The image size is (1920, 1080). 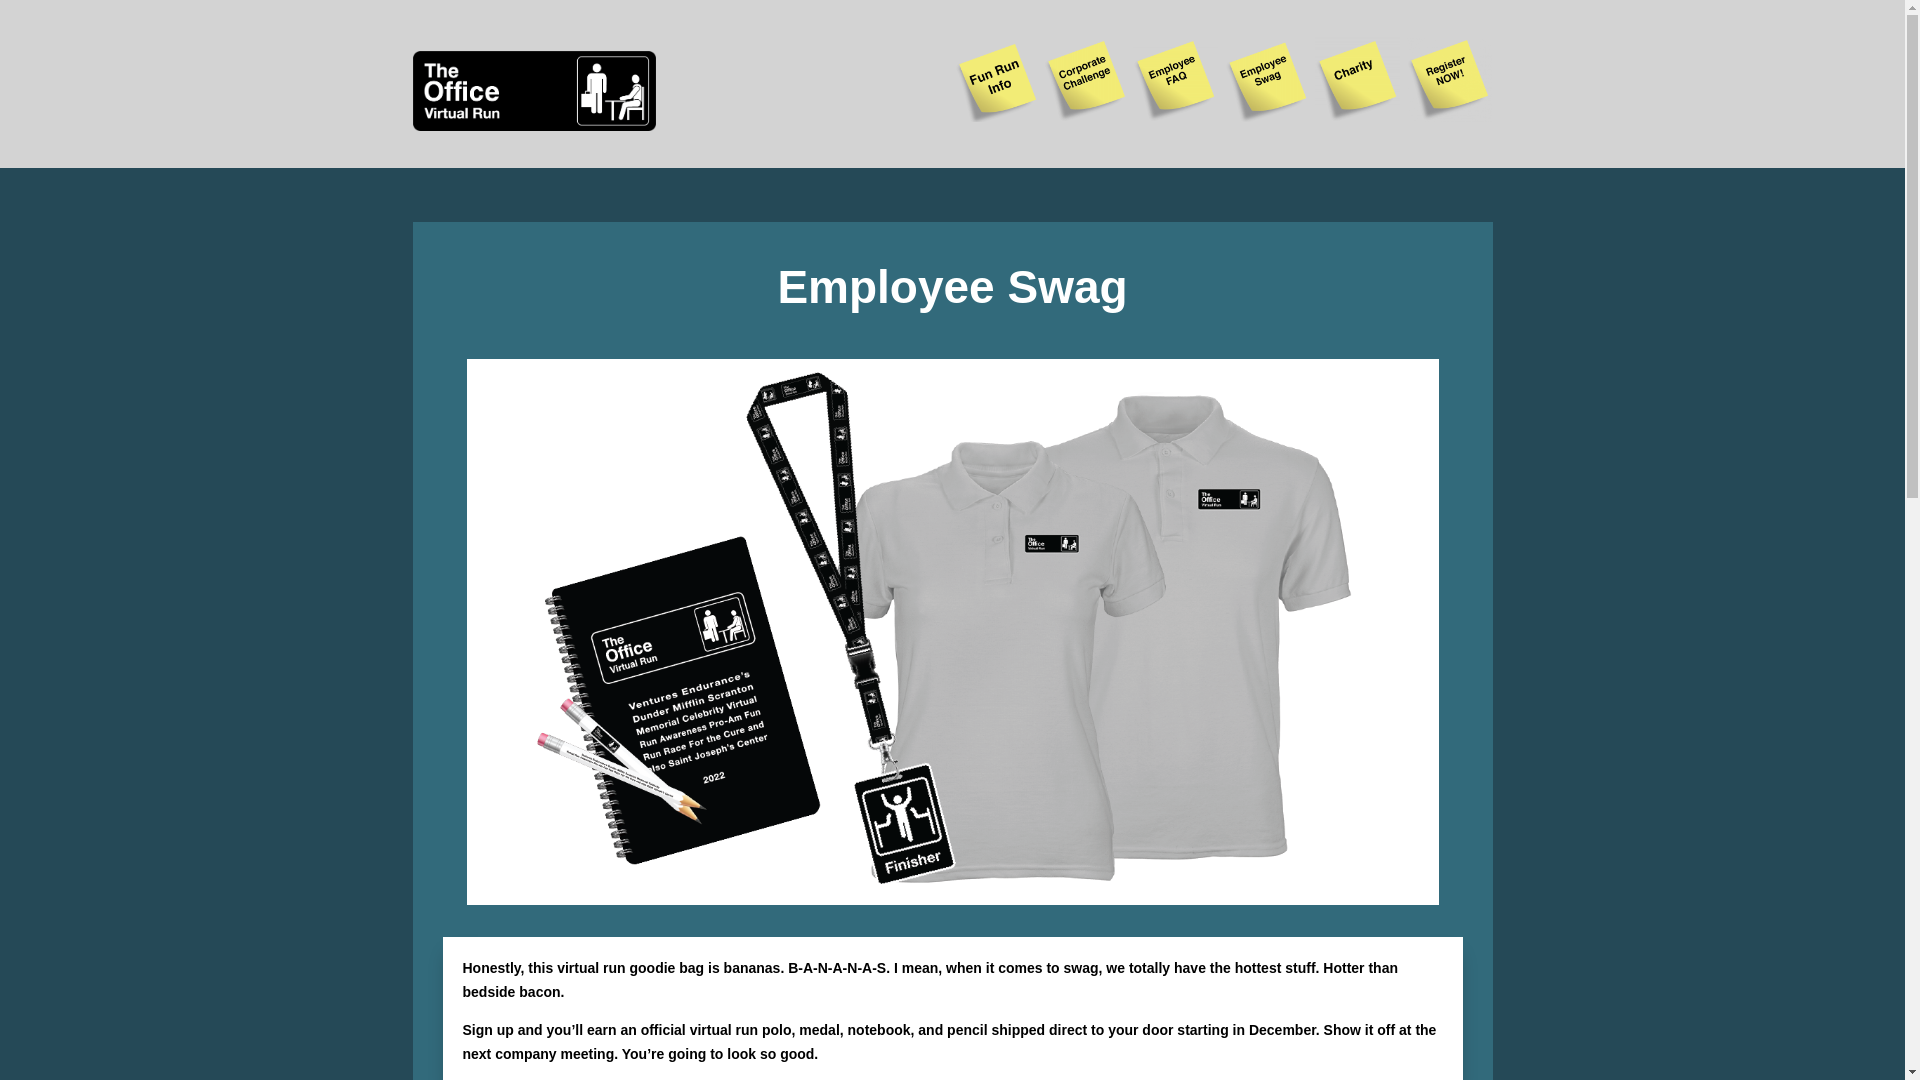 What do you see at coordinates (533, 90) in the screenshot?
I see `office logo` at bounding box center [533, 90].